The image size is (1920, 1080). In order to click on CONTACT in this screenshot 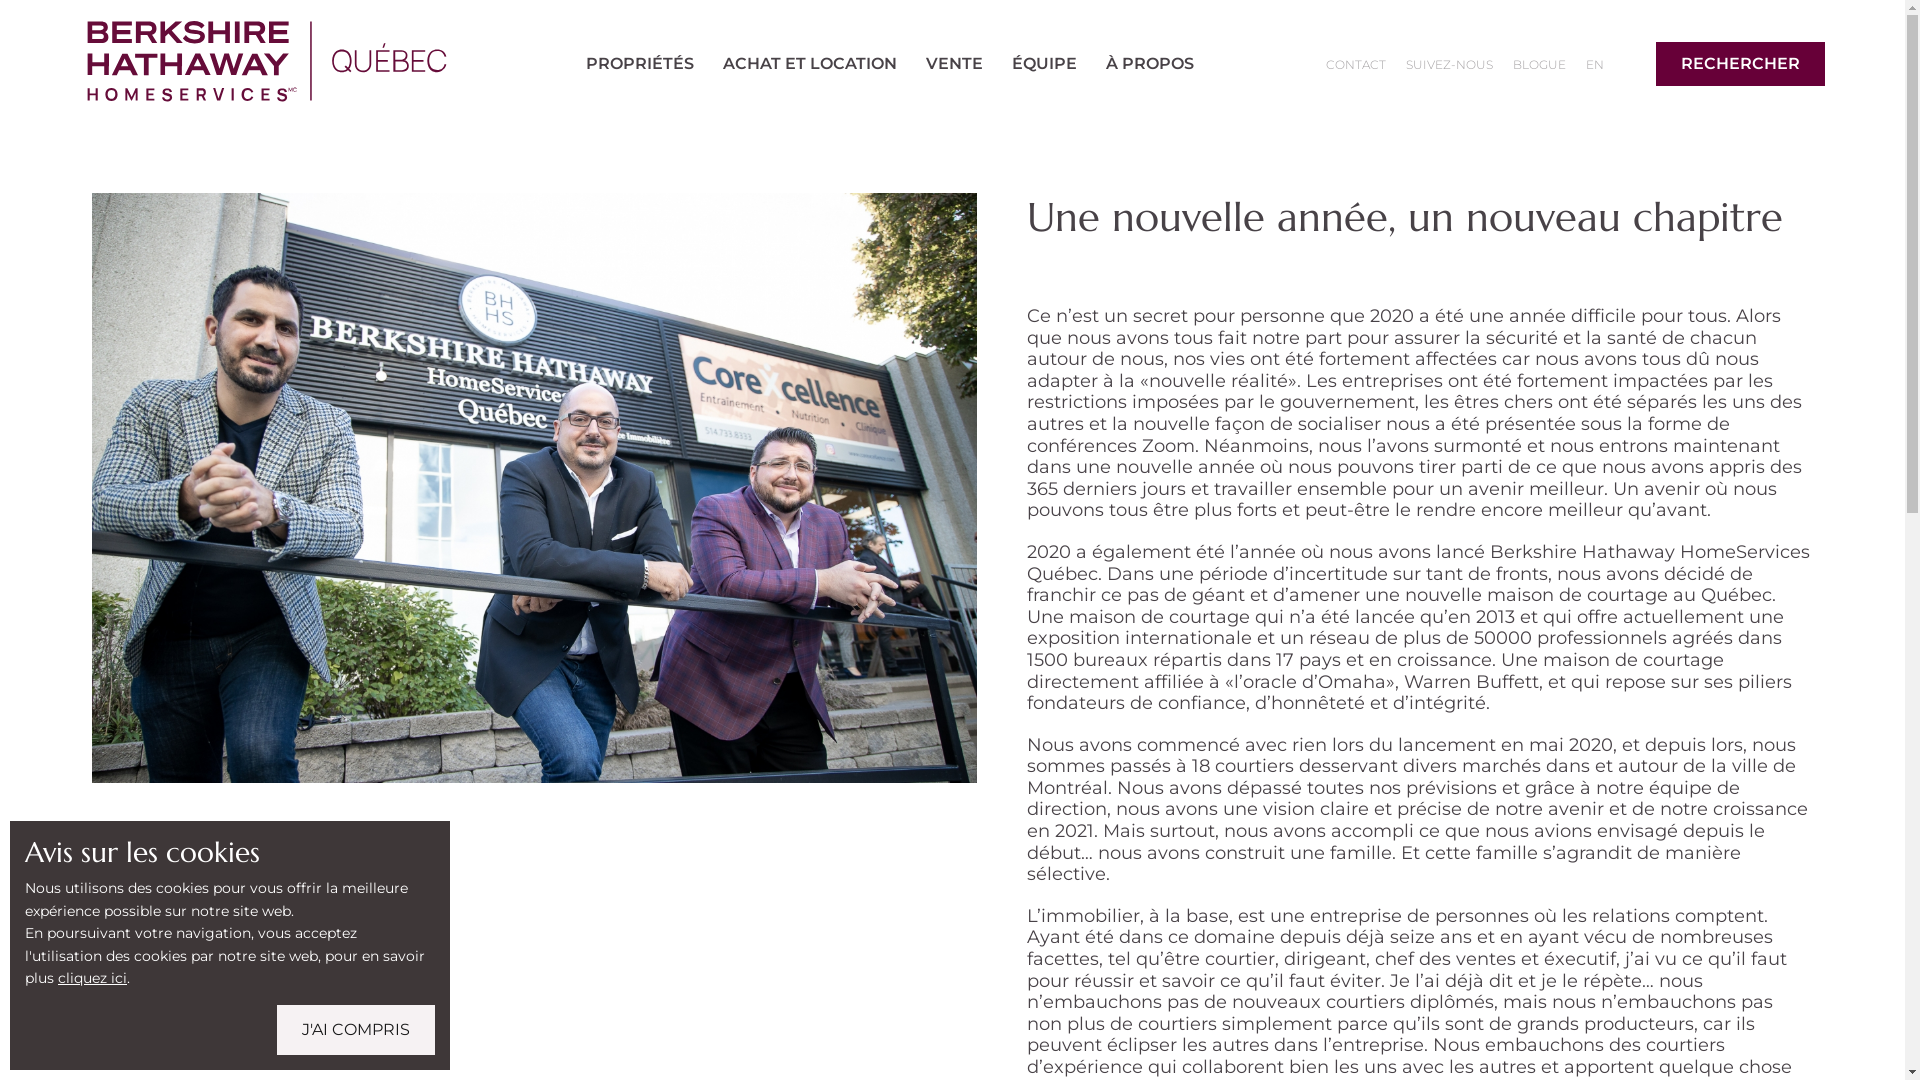, I will do `click(1356, 65)`.